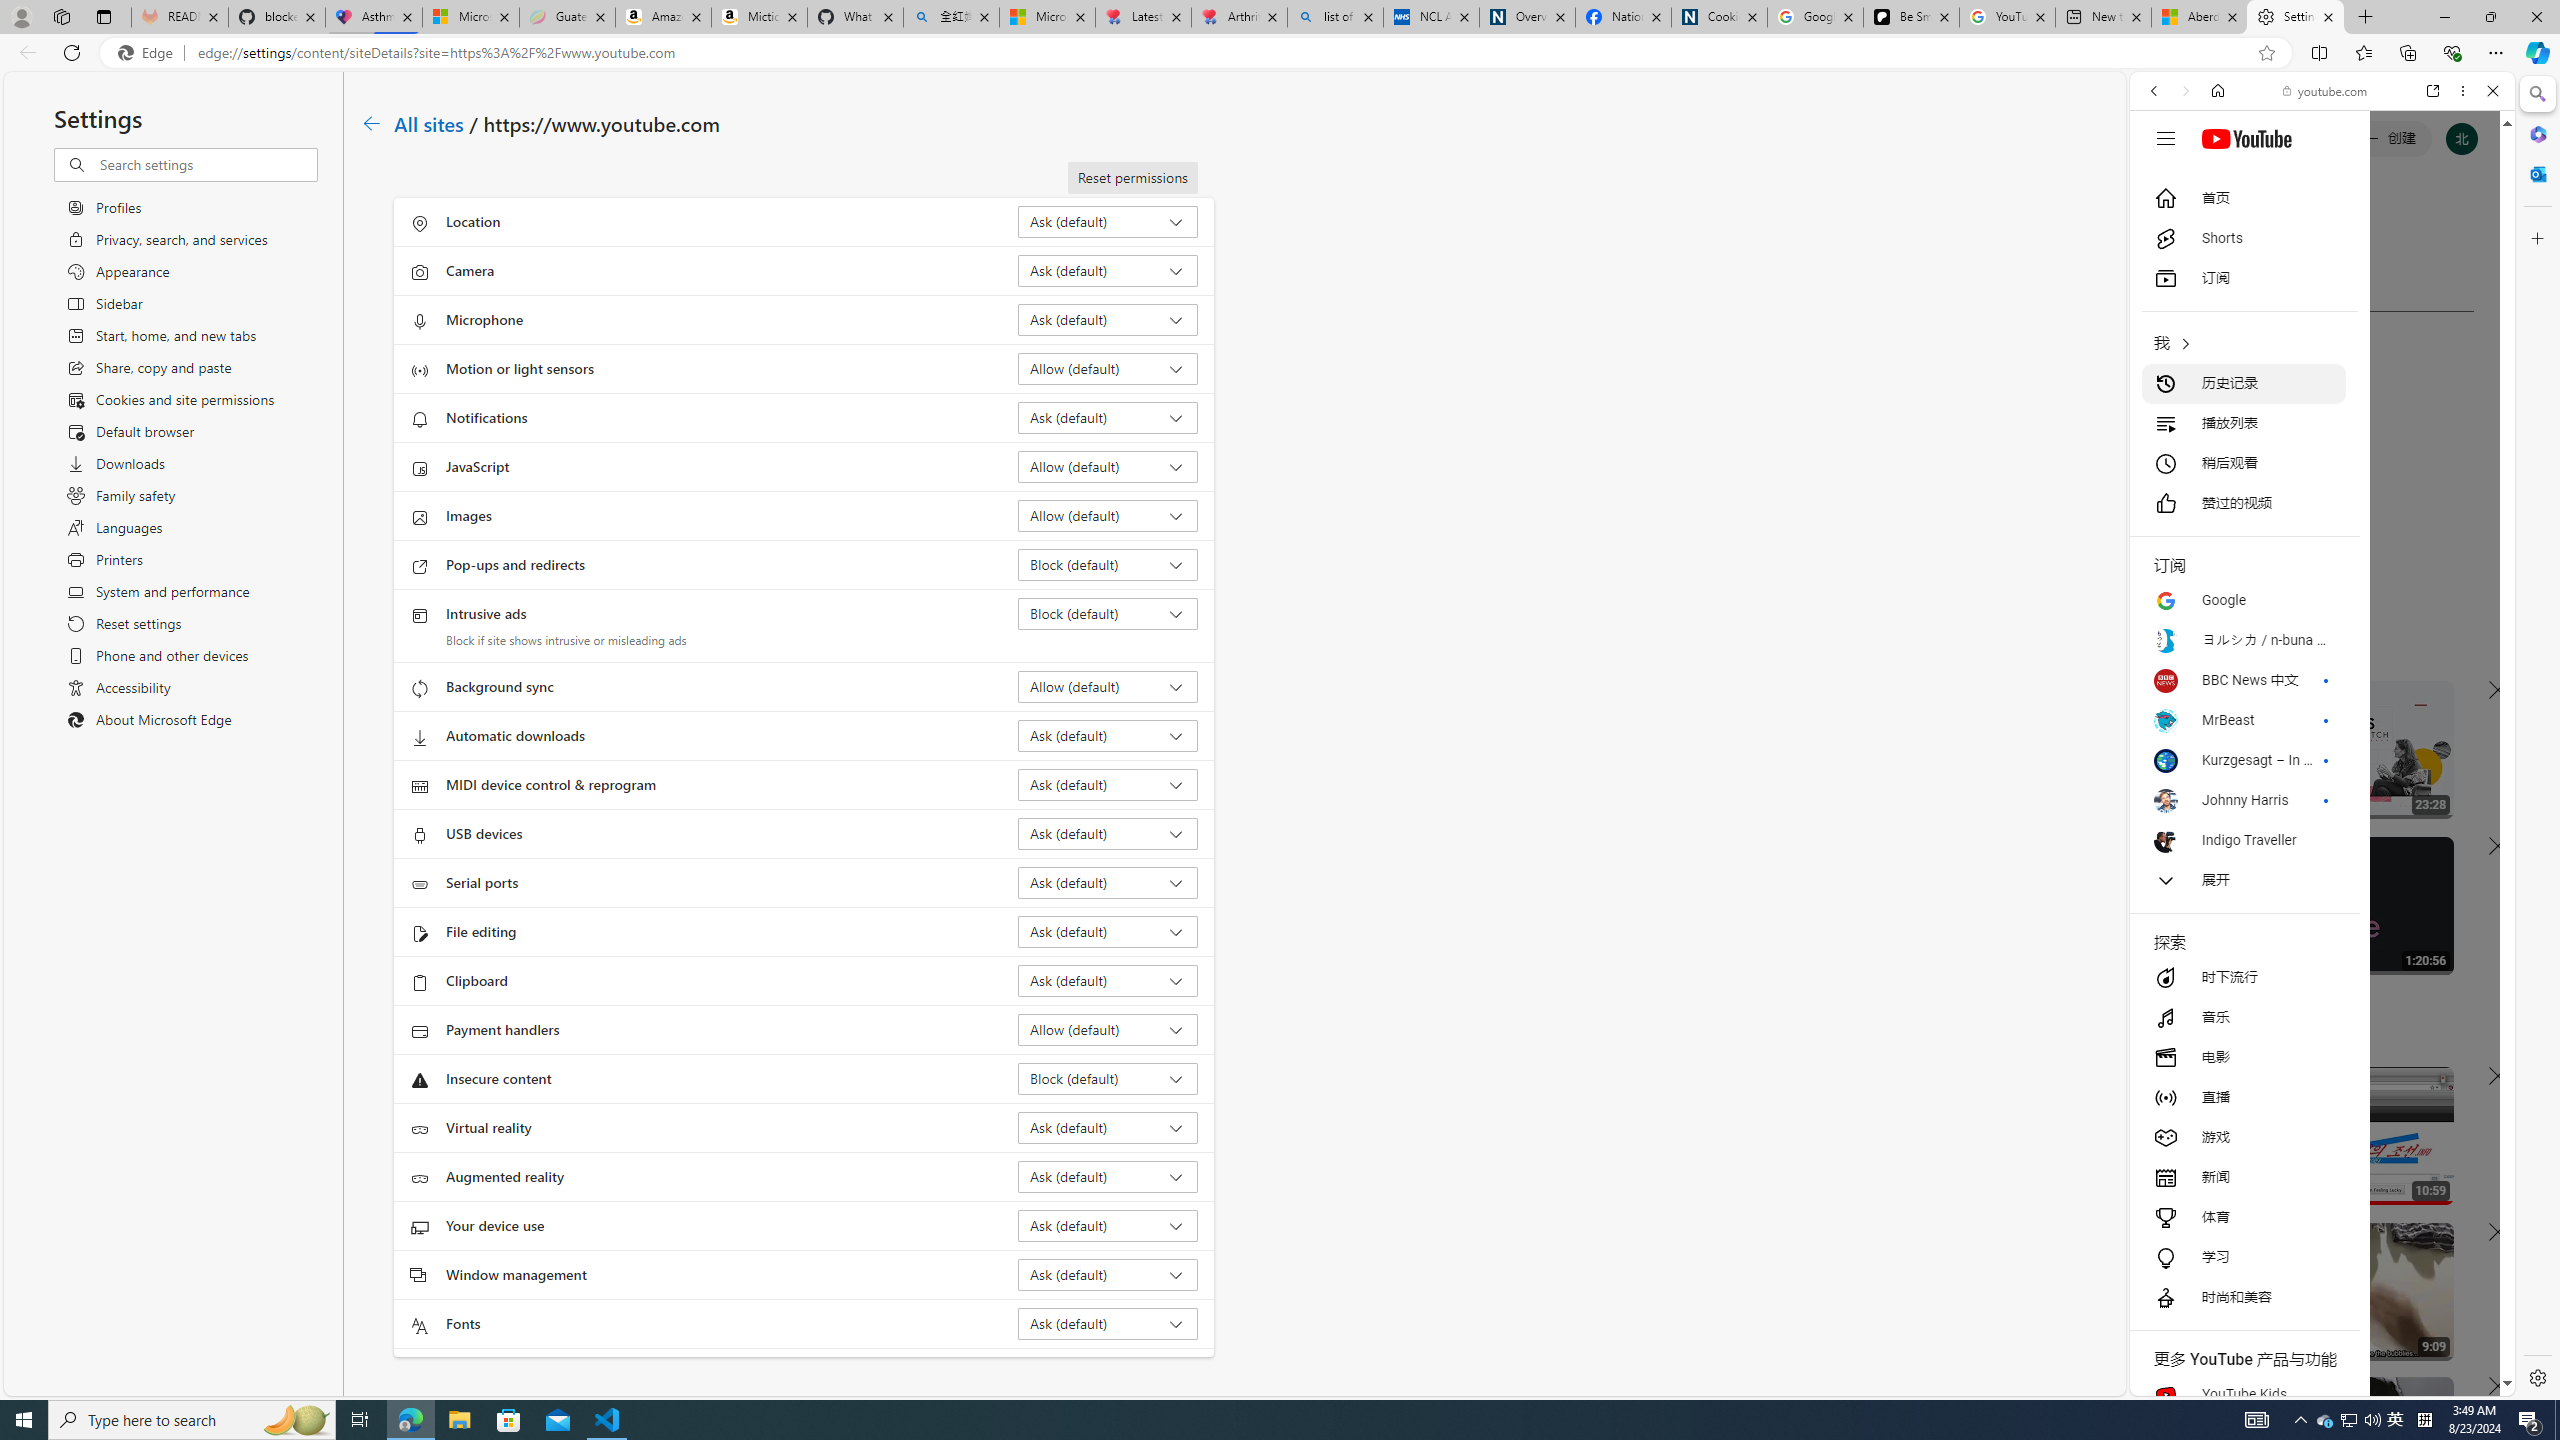  What do you see at coordinates (1108, 564) in the screenshot?
I see `Pop-ups and redirects Block (default)` at bounding box center [1108, 564].